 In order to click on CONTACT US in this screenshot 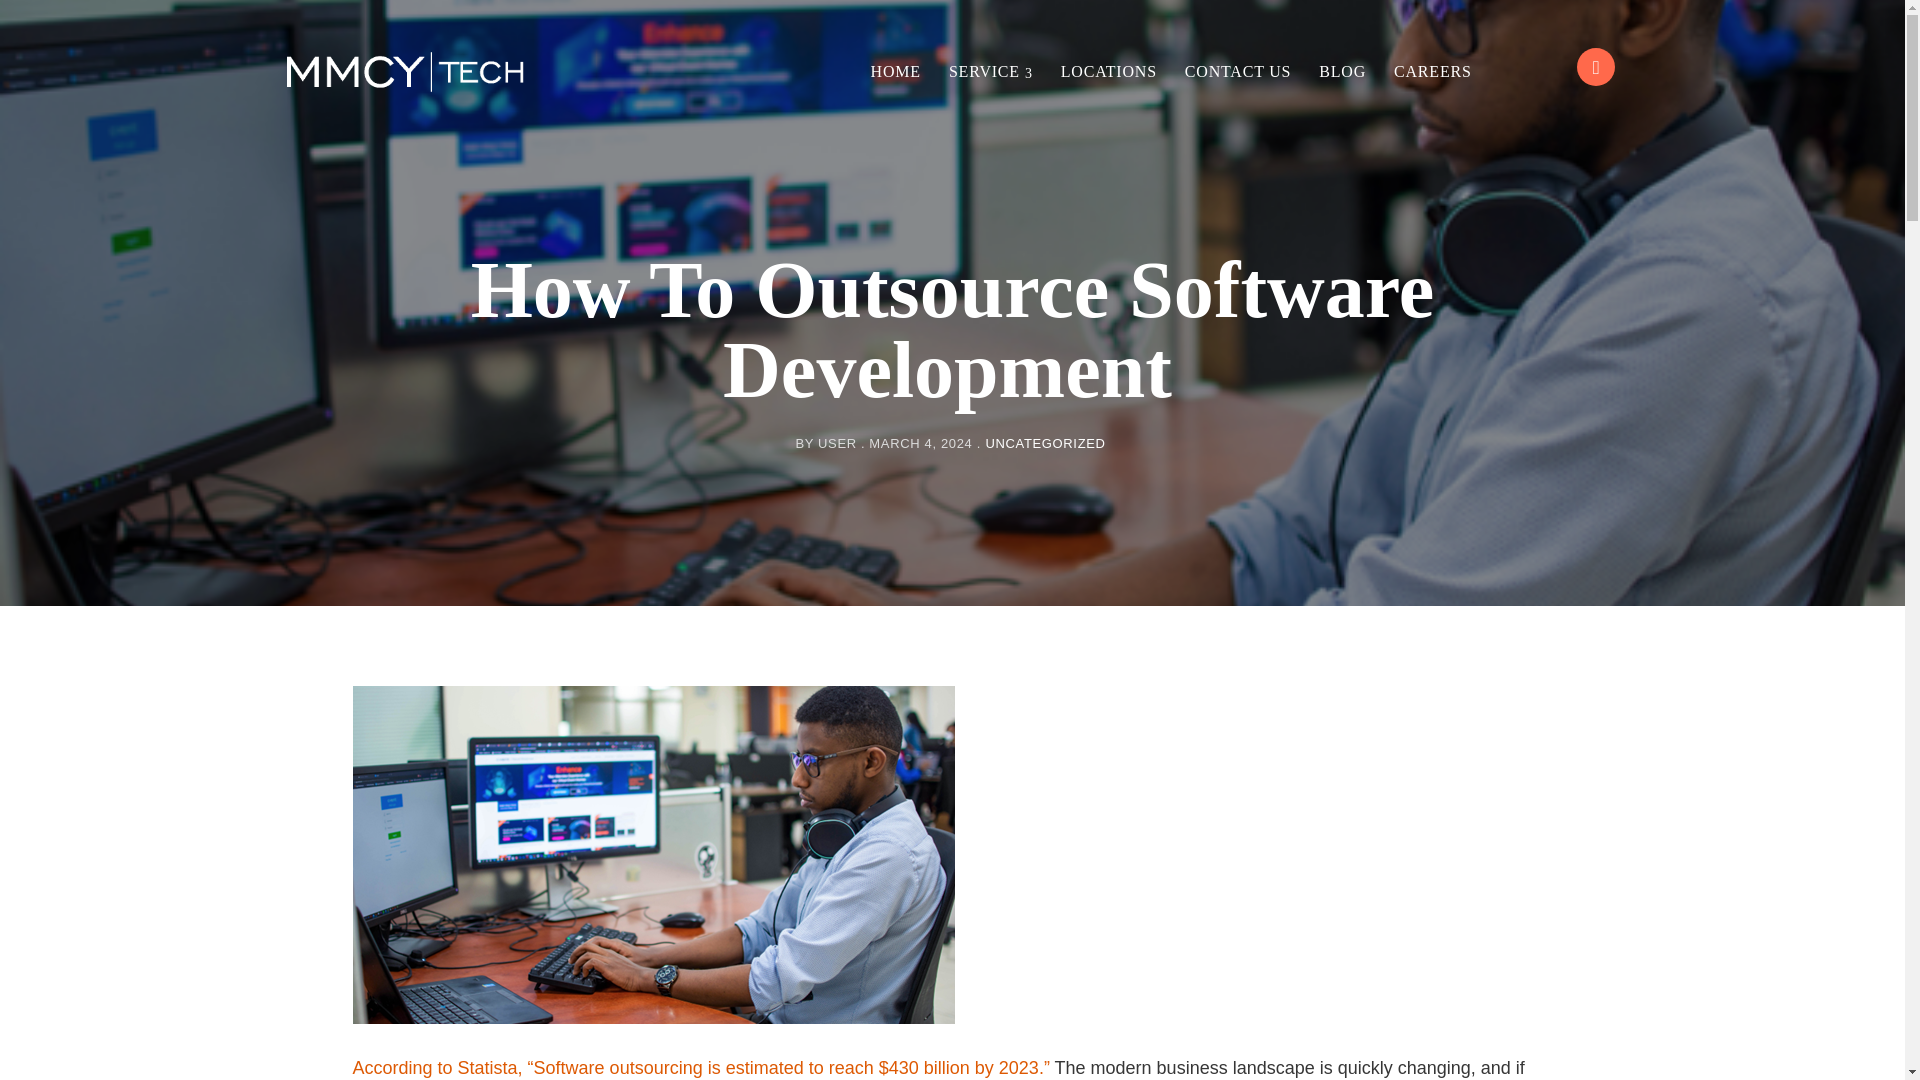, I will do `click(1238, 72)`.